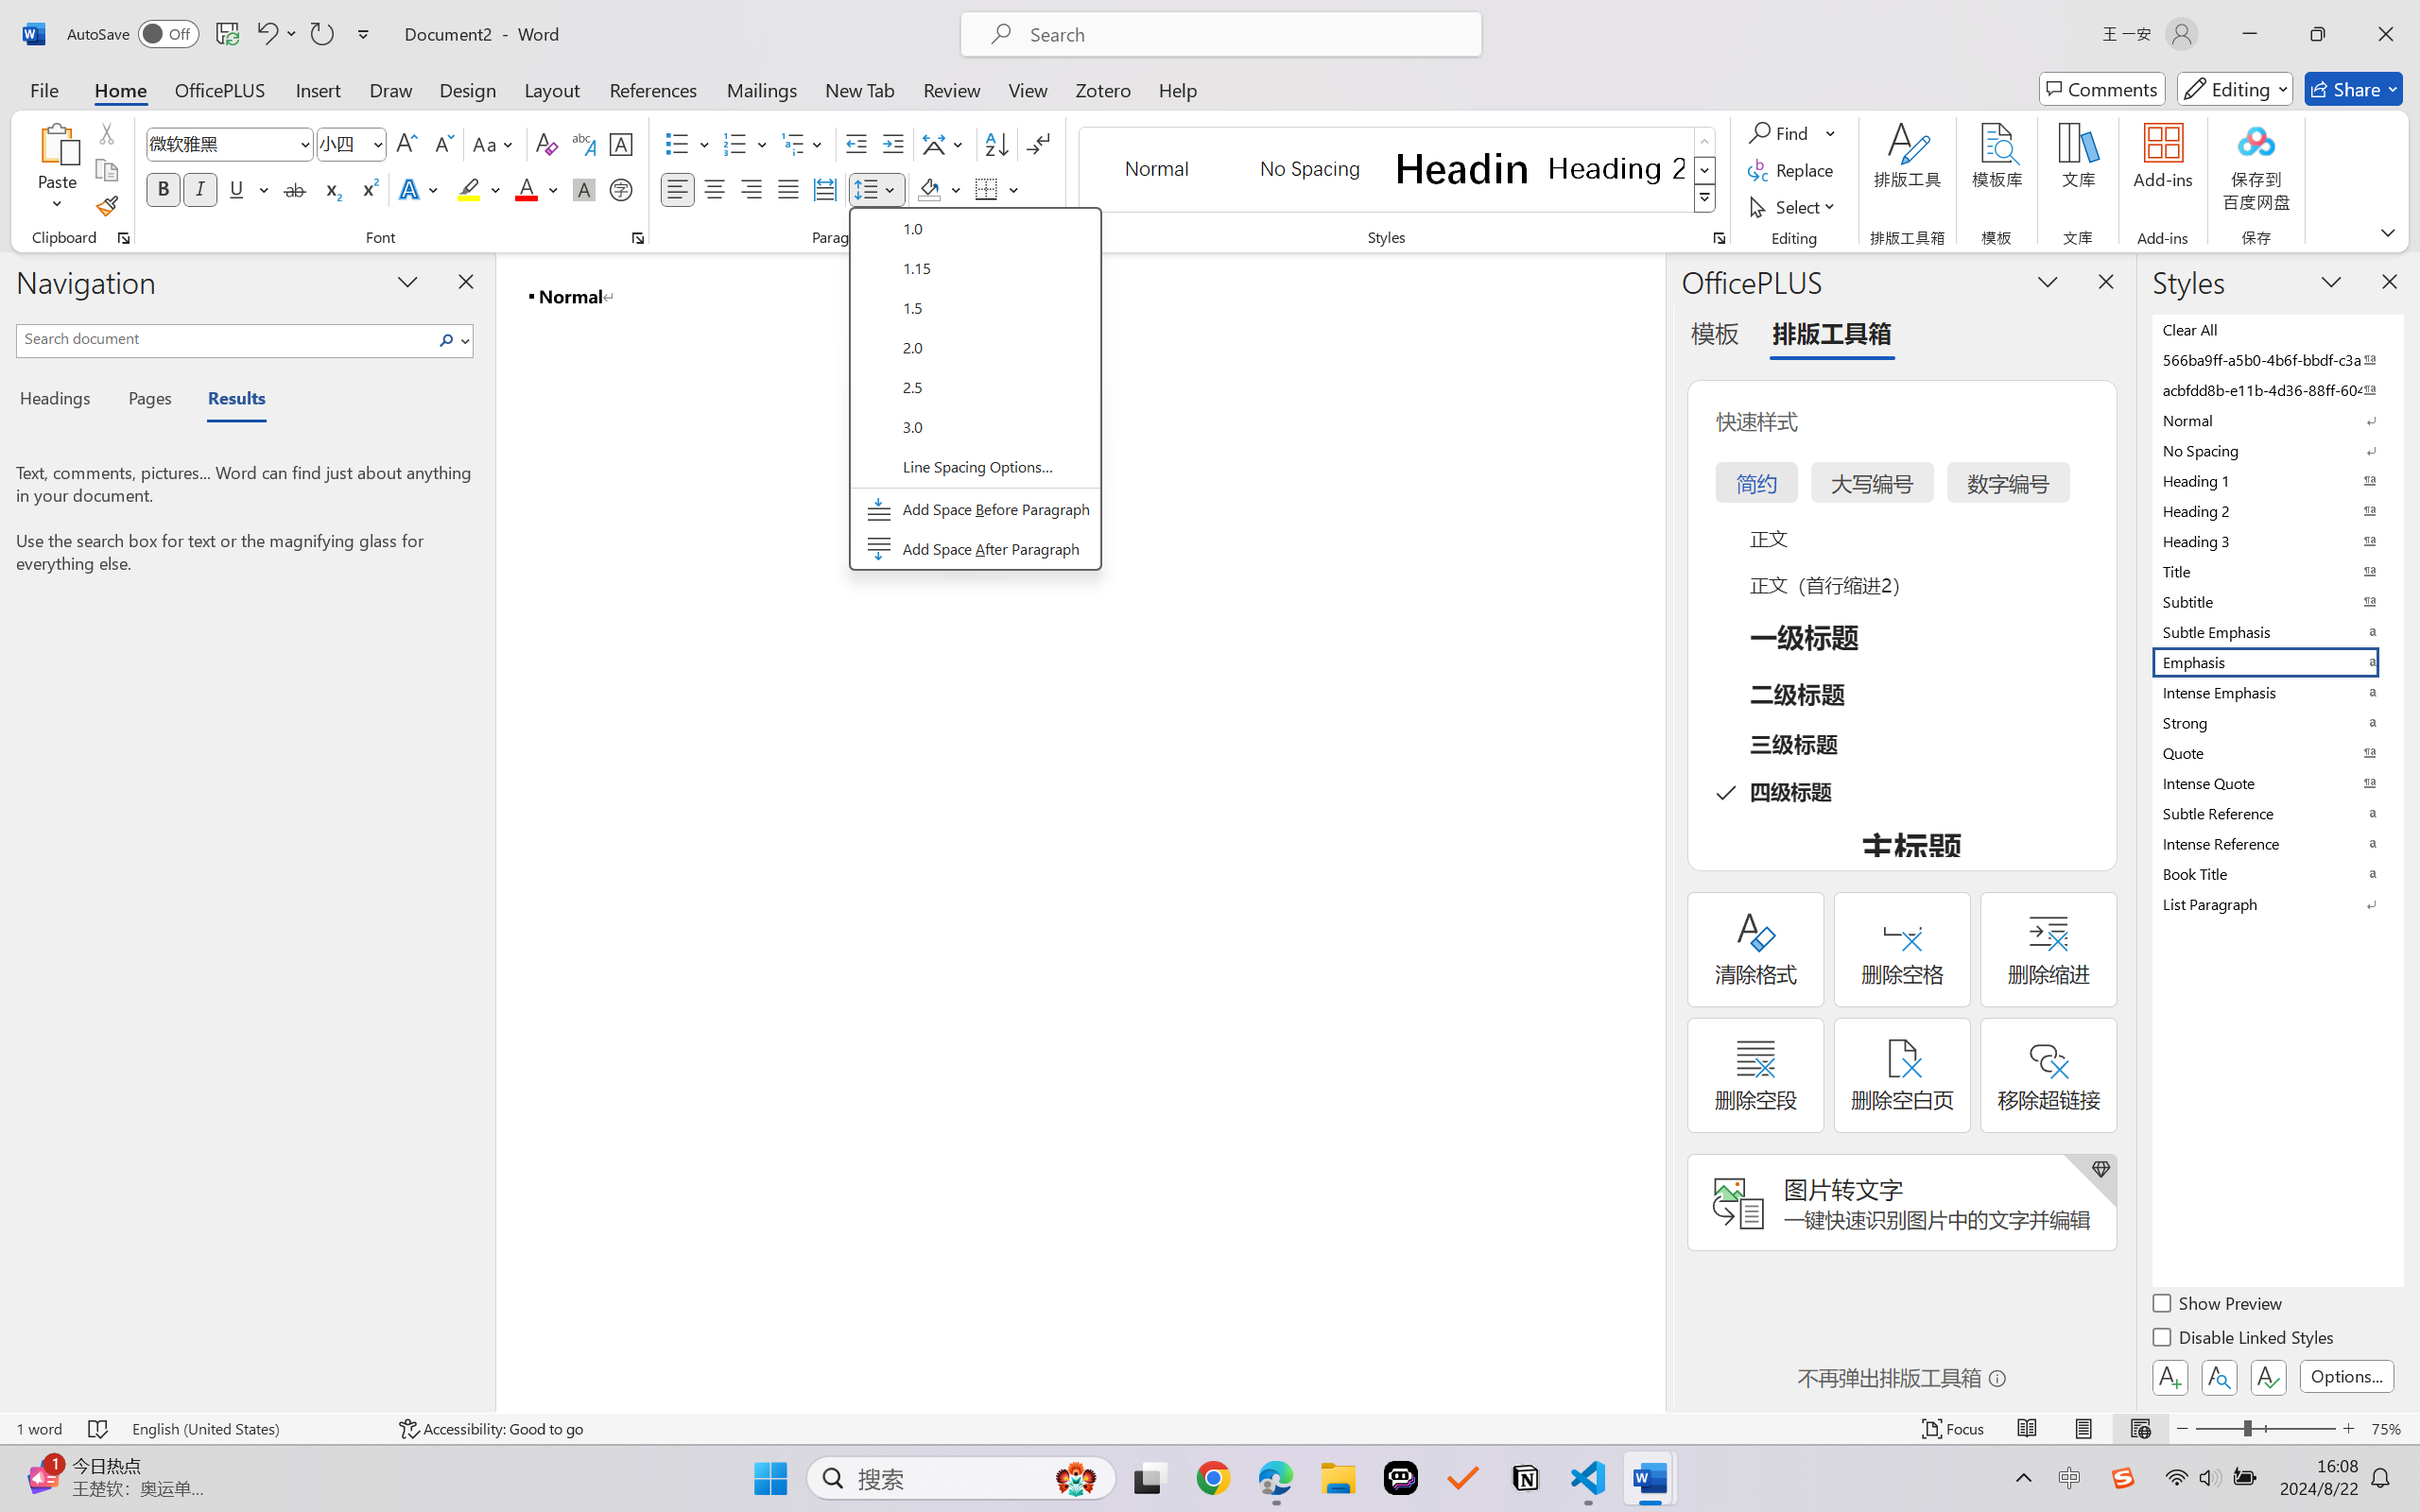 The height and width of the screenshot is (1512, 2420). I want to click on &Line and Paragraph Spacing, so click(975, 389).